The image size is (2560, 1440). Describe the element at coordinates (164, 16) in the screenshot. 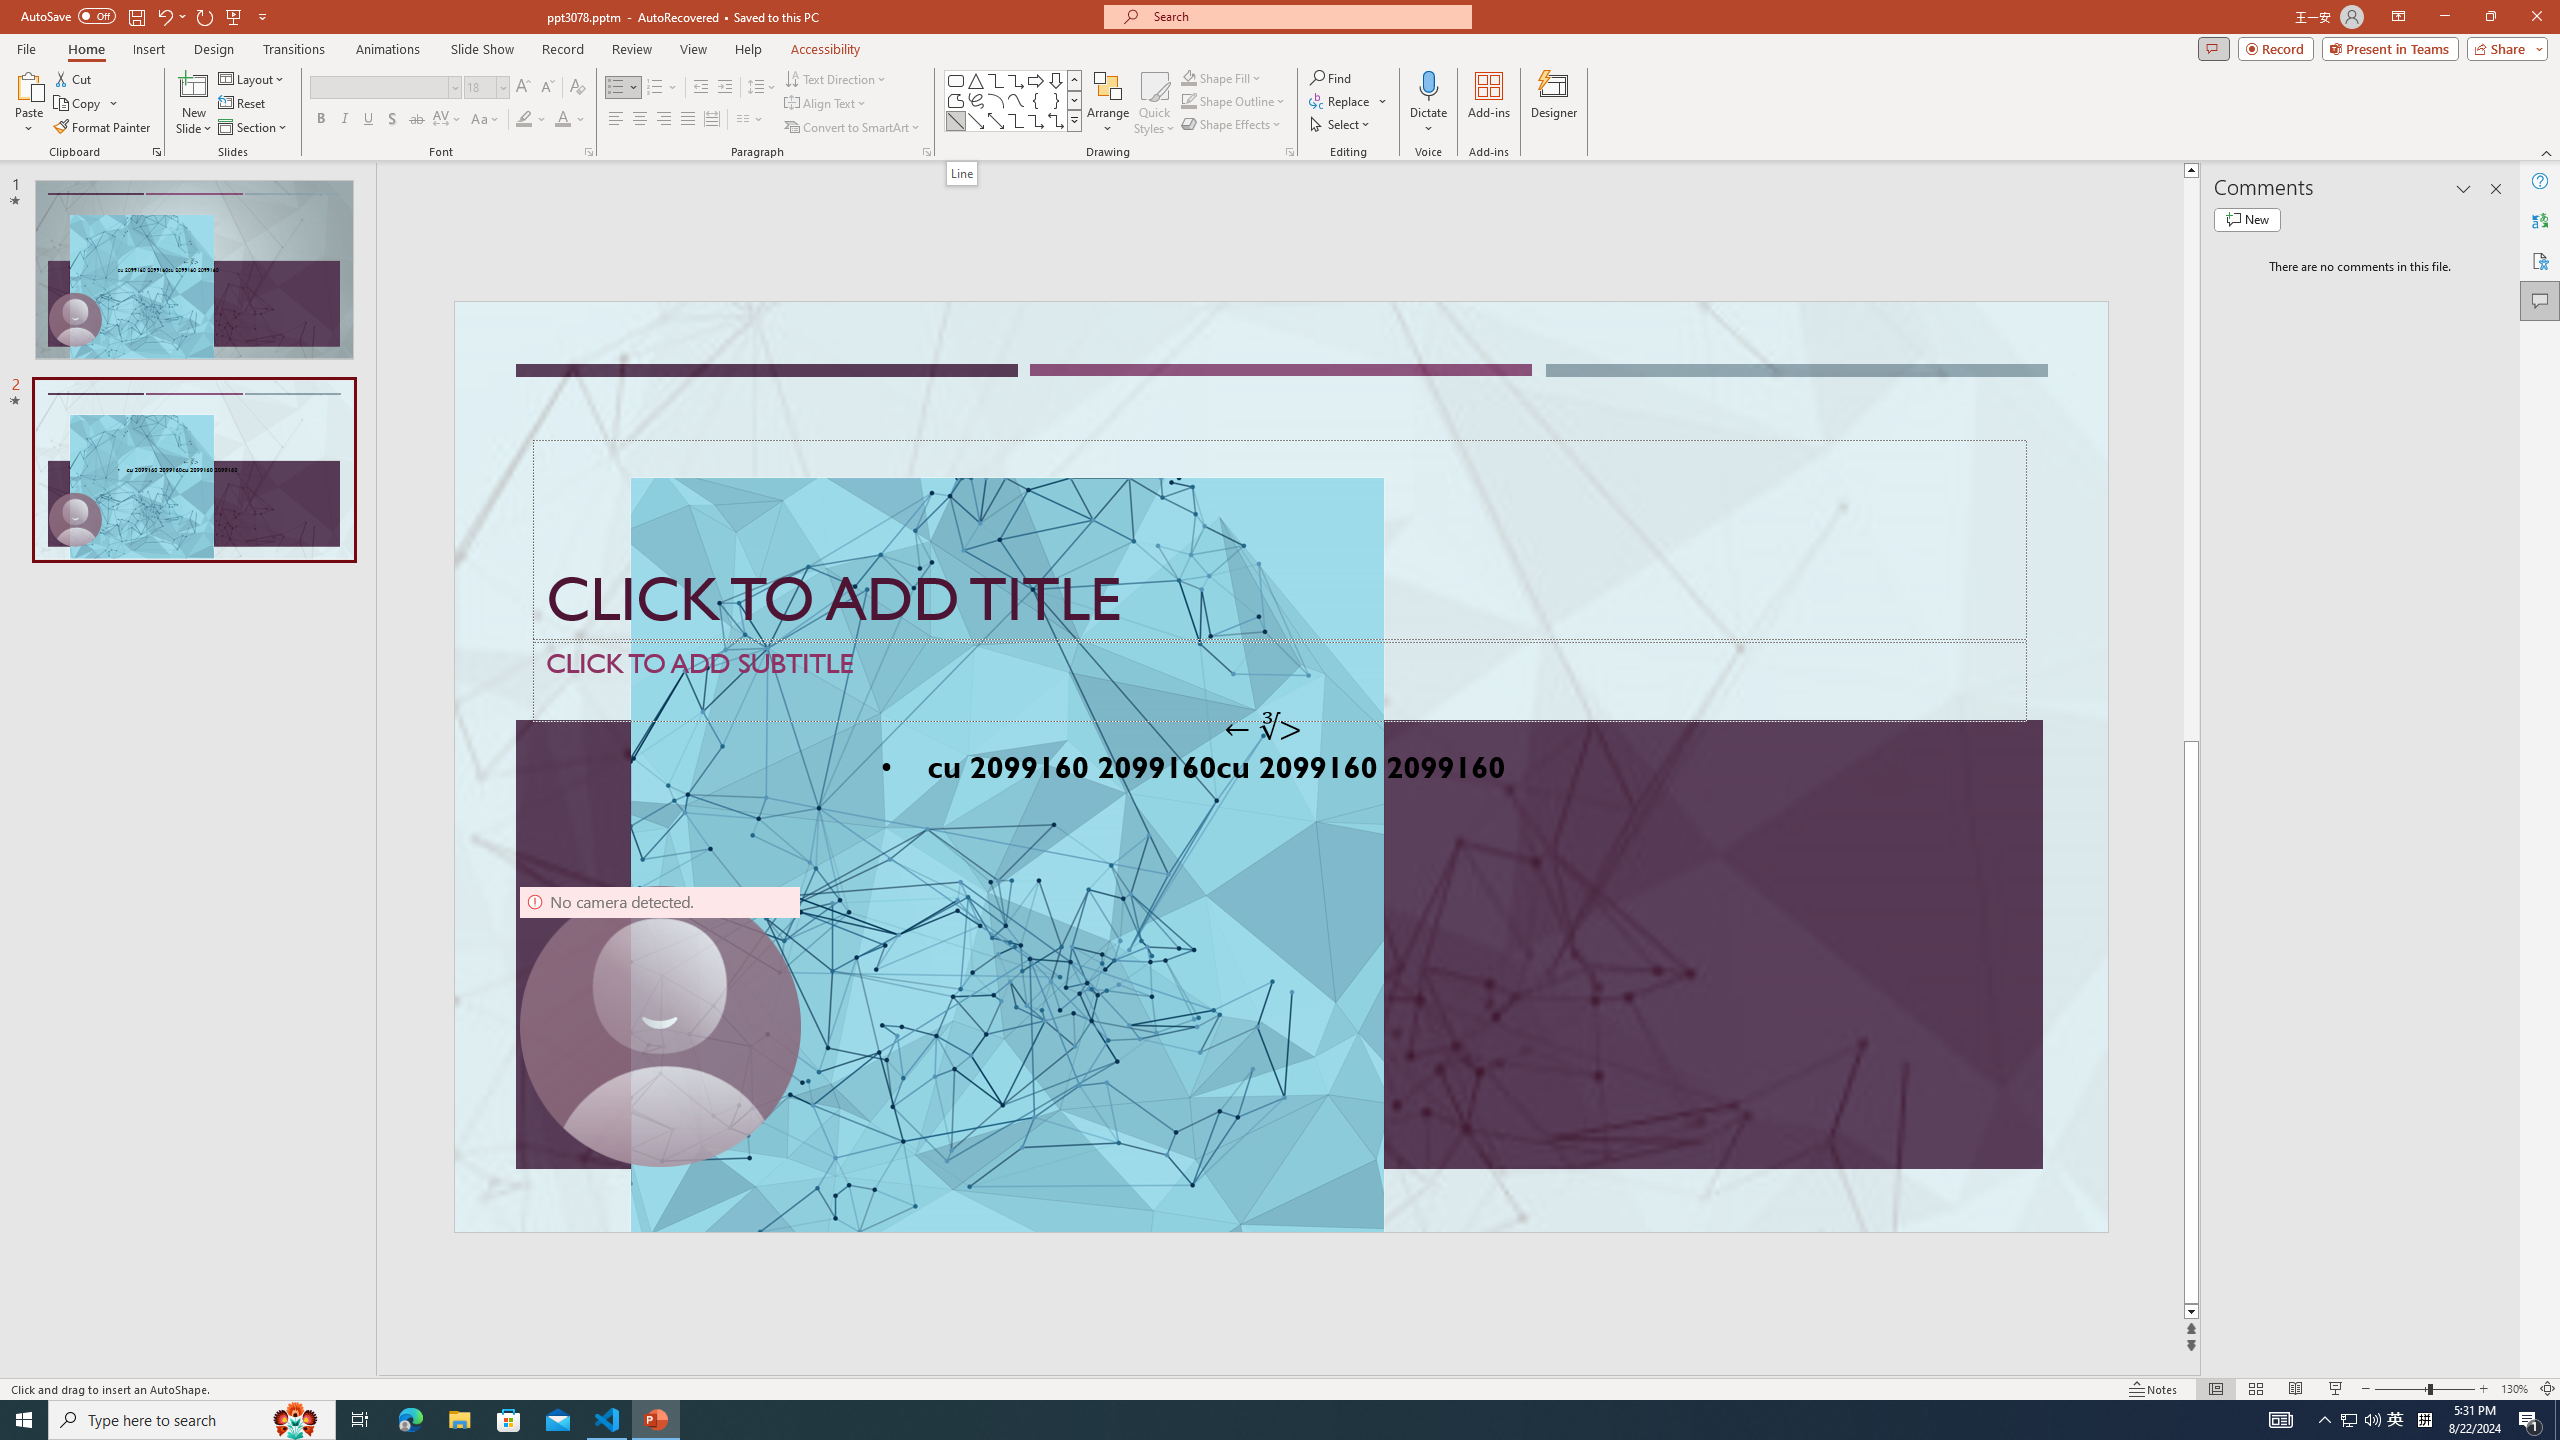

I see `Undo` at that location.